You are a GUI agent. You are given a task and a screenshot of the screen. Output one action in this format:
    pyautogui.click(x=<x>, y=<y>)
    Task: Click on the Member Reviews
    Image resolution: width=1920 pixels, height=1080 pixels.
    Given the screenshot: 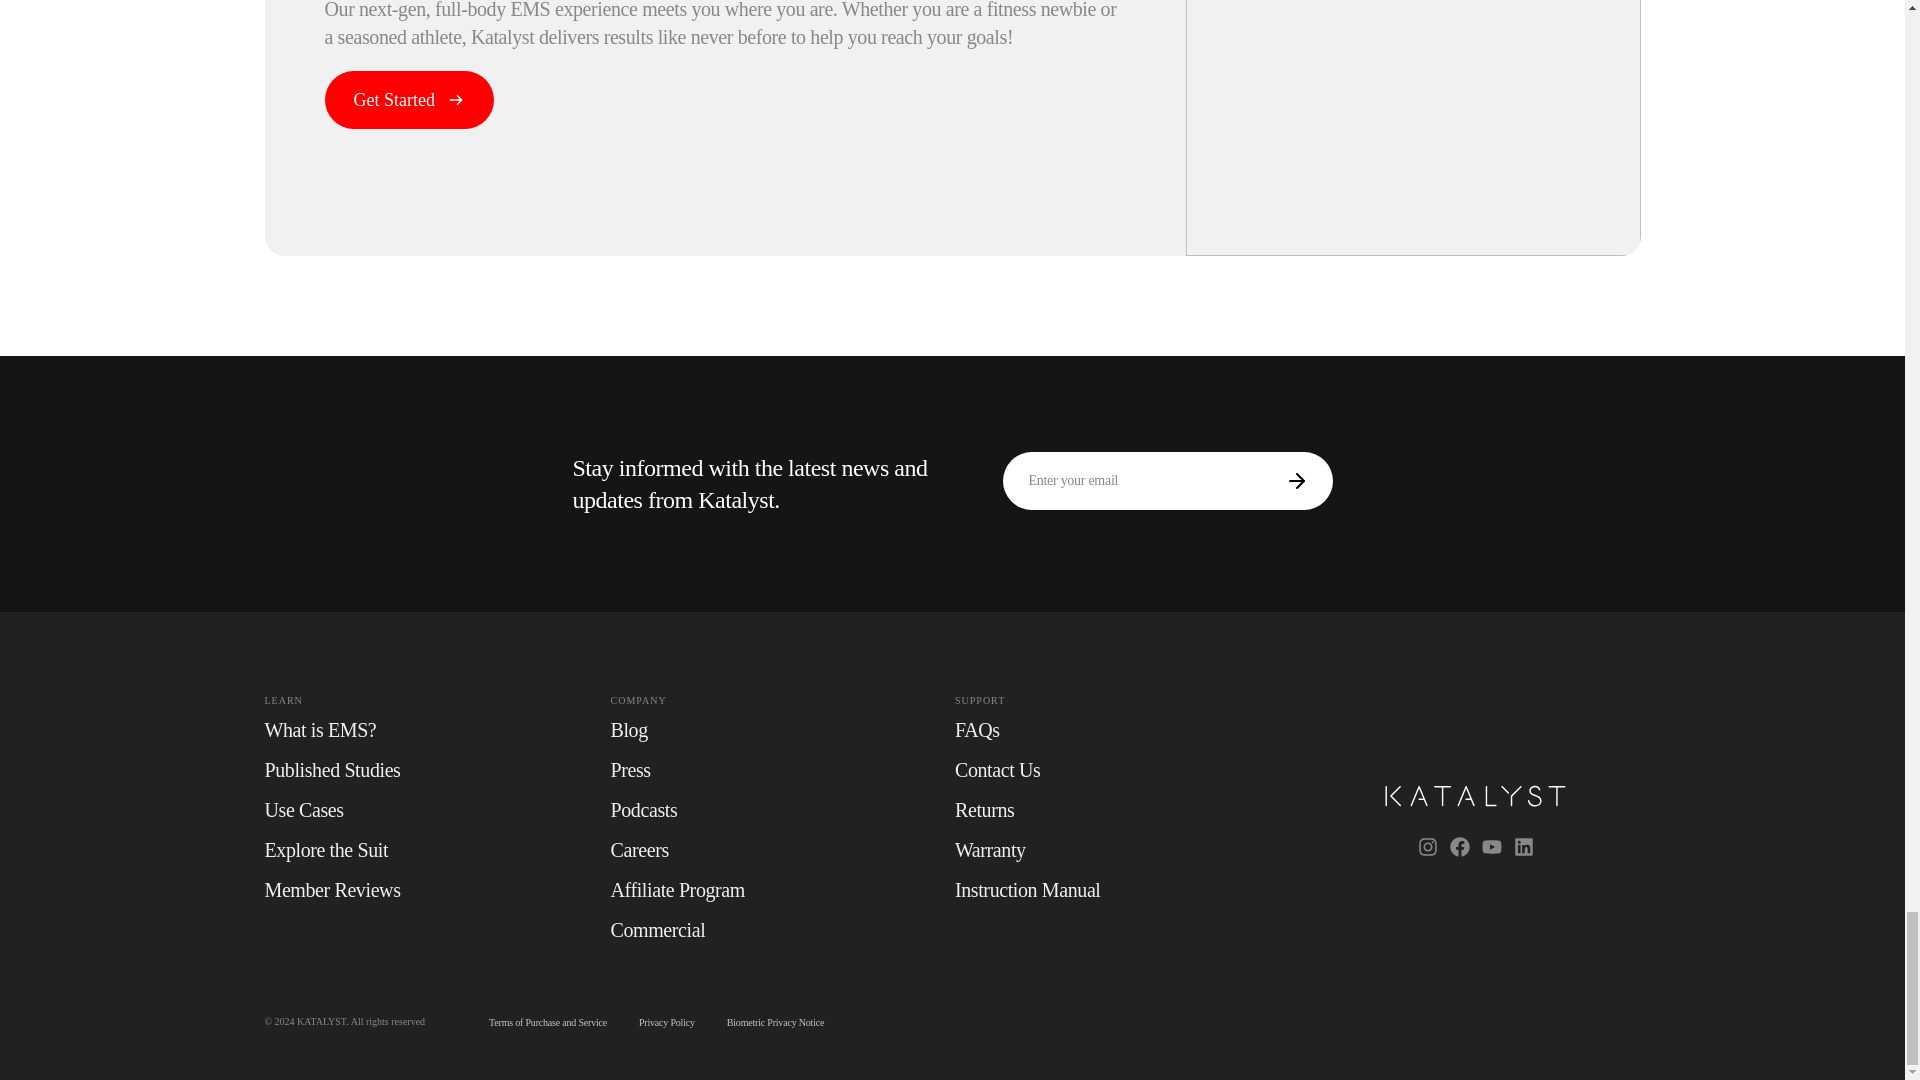 What is the action you would take?
    pyautogui.click(x=332, y=890)
    